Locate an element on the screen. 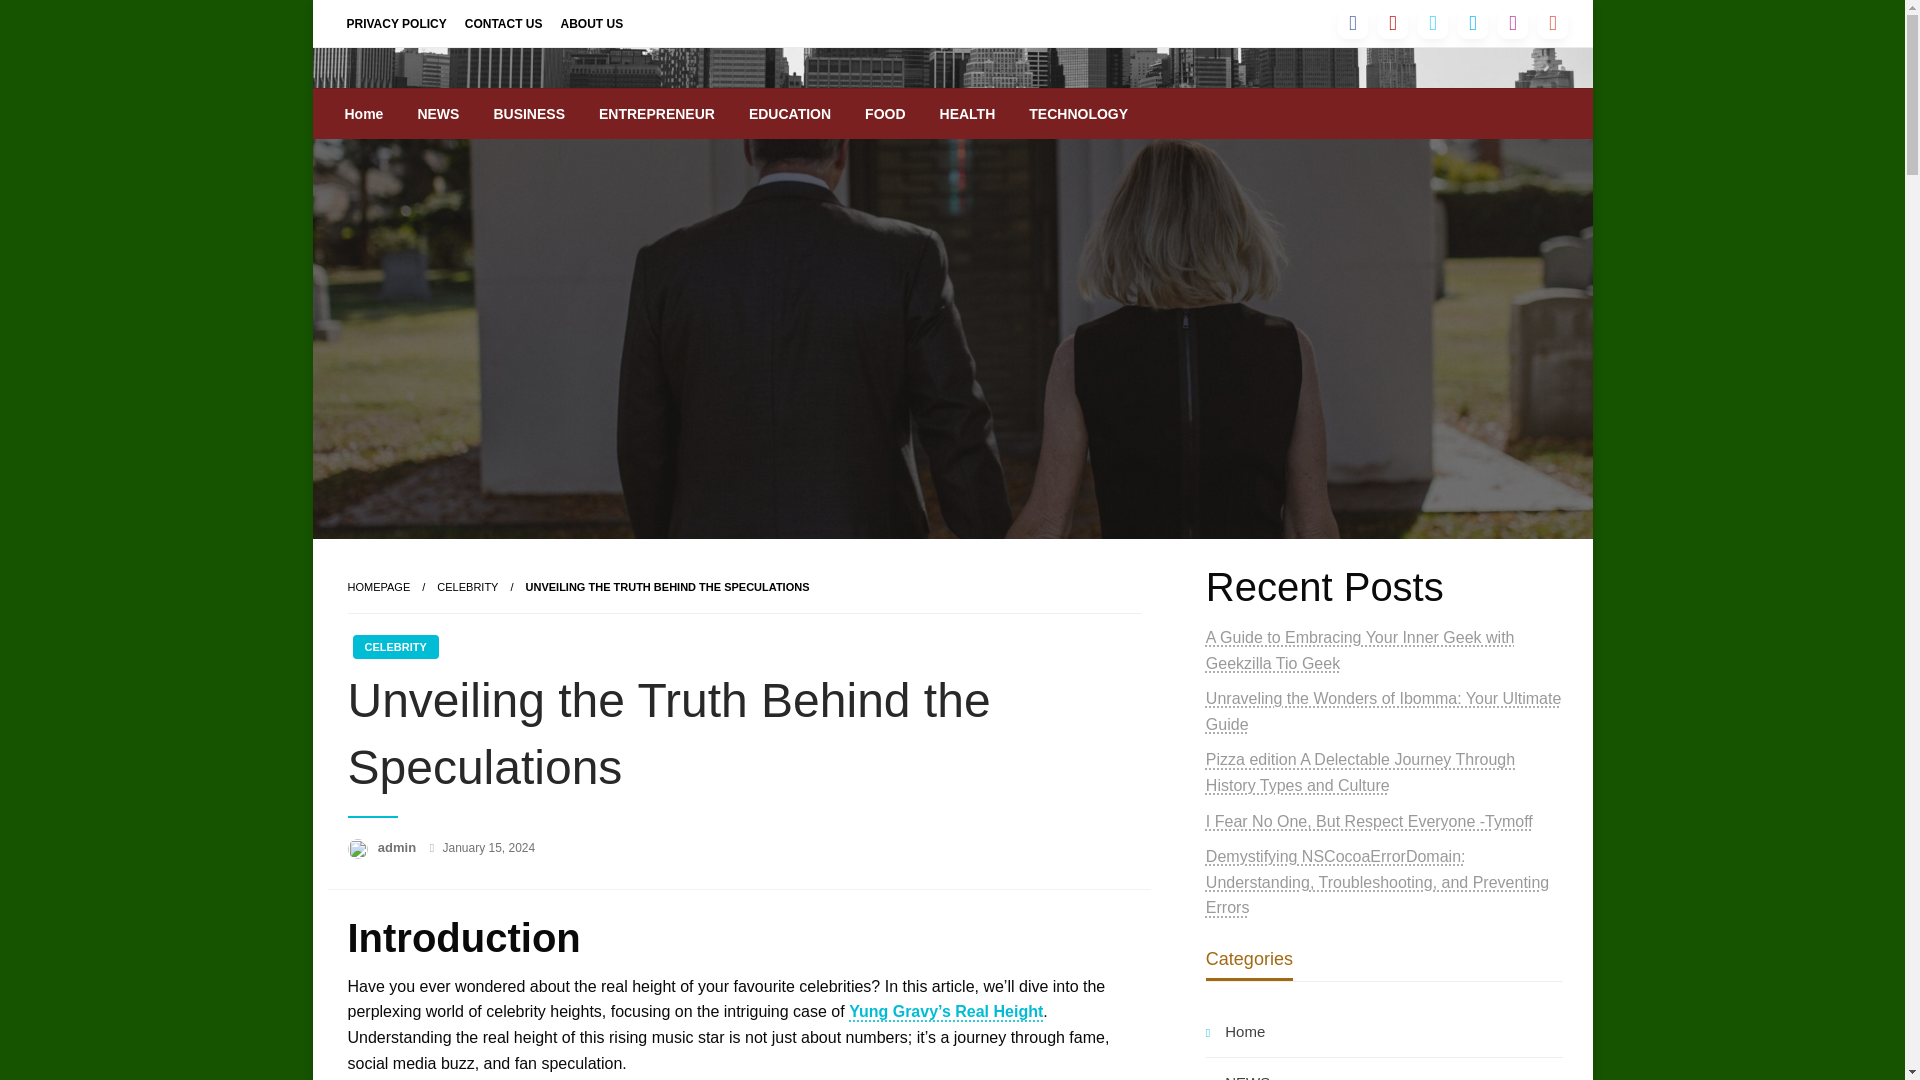 Image resolution: width=1920 pixels, height=1080 pixels. Unveiling the Truth Behind the Speculations is located at coordinates (668, 586).